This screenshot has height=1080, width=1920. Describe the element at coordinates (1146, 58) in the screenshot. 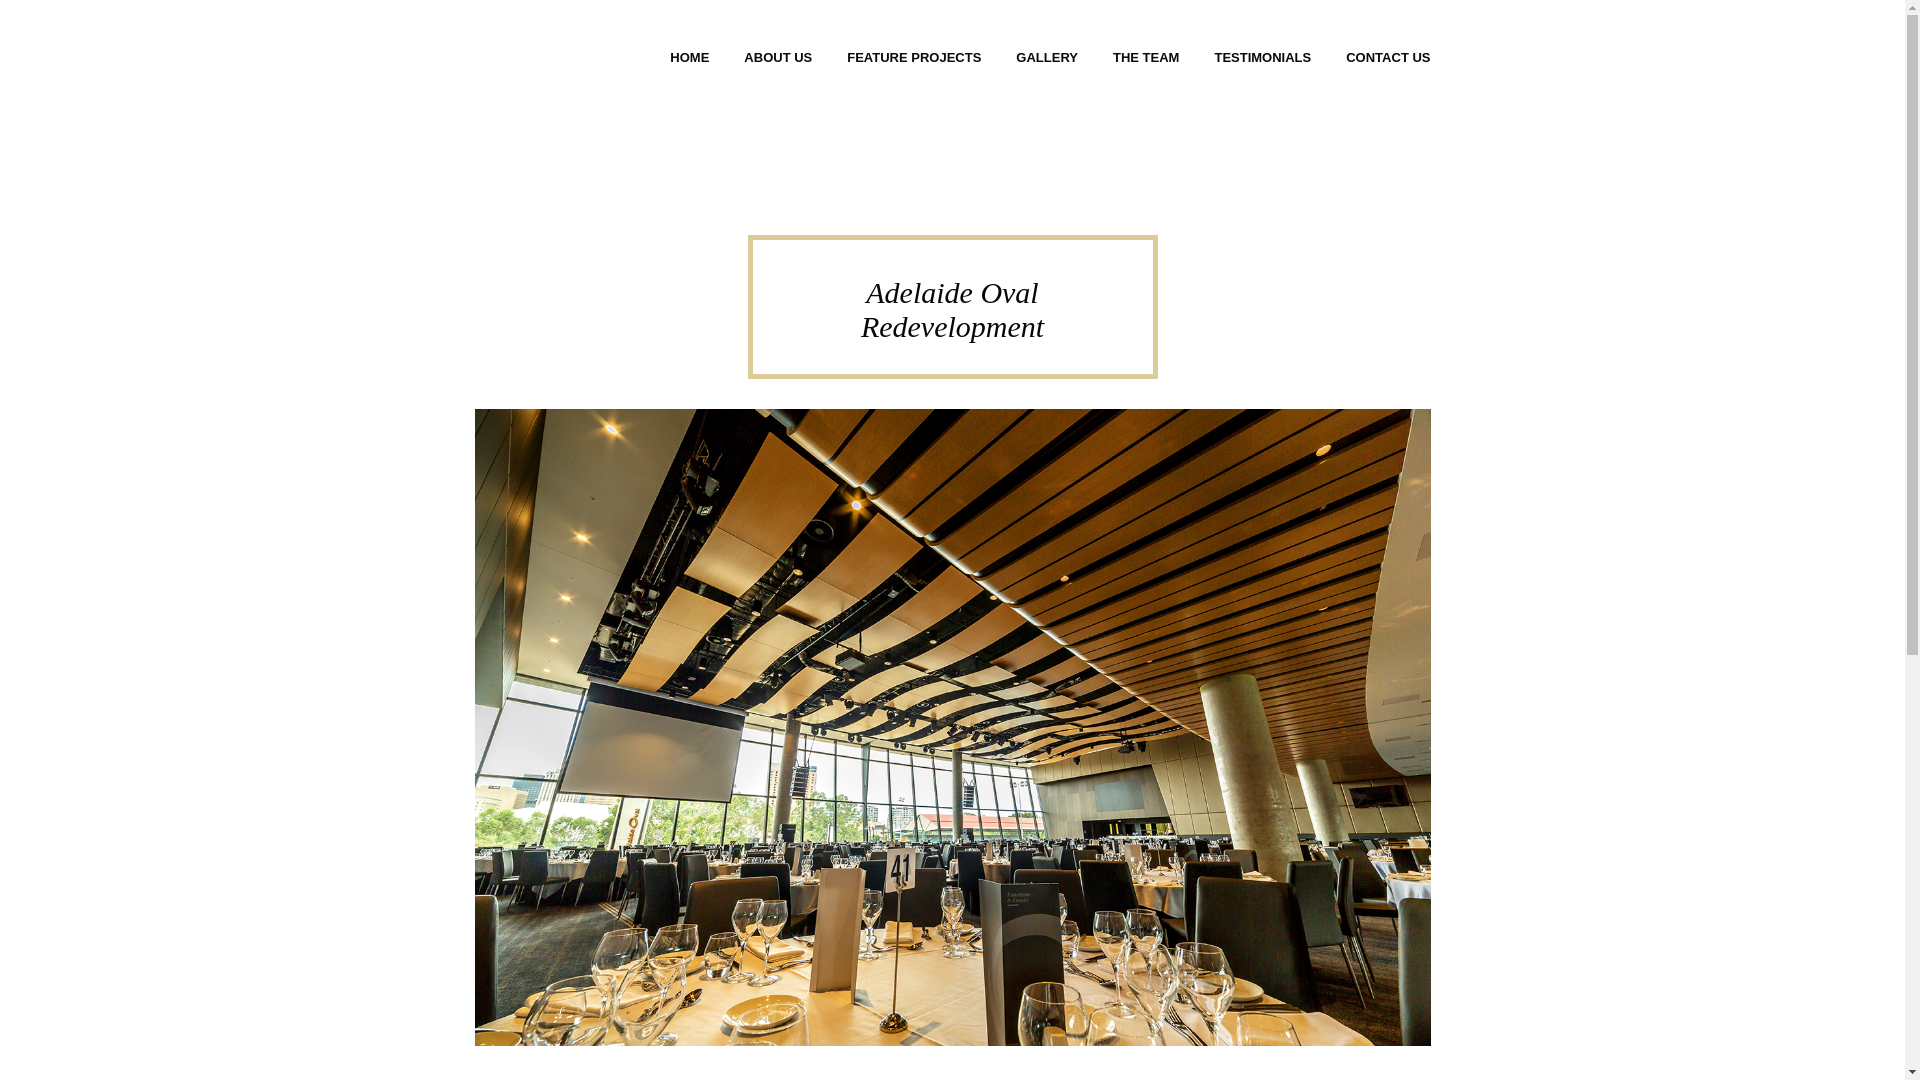

I see `THE TEAM` at that location.